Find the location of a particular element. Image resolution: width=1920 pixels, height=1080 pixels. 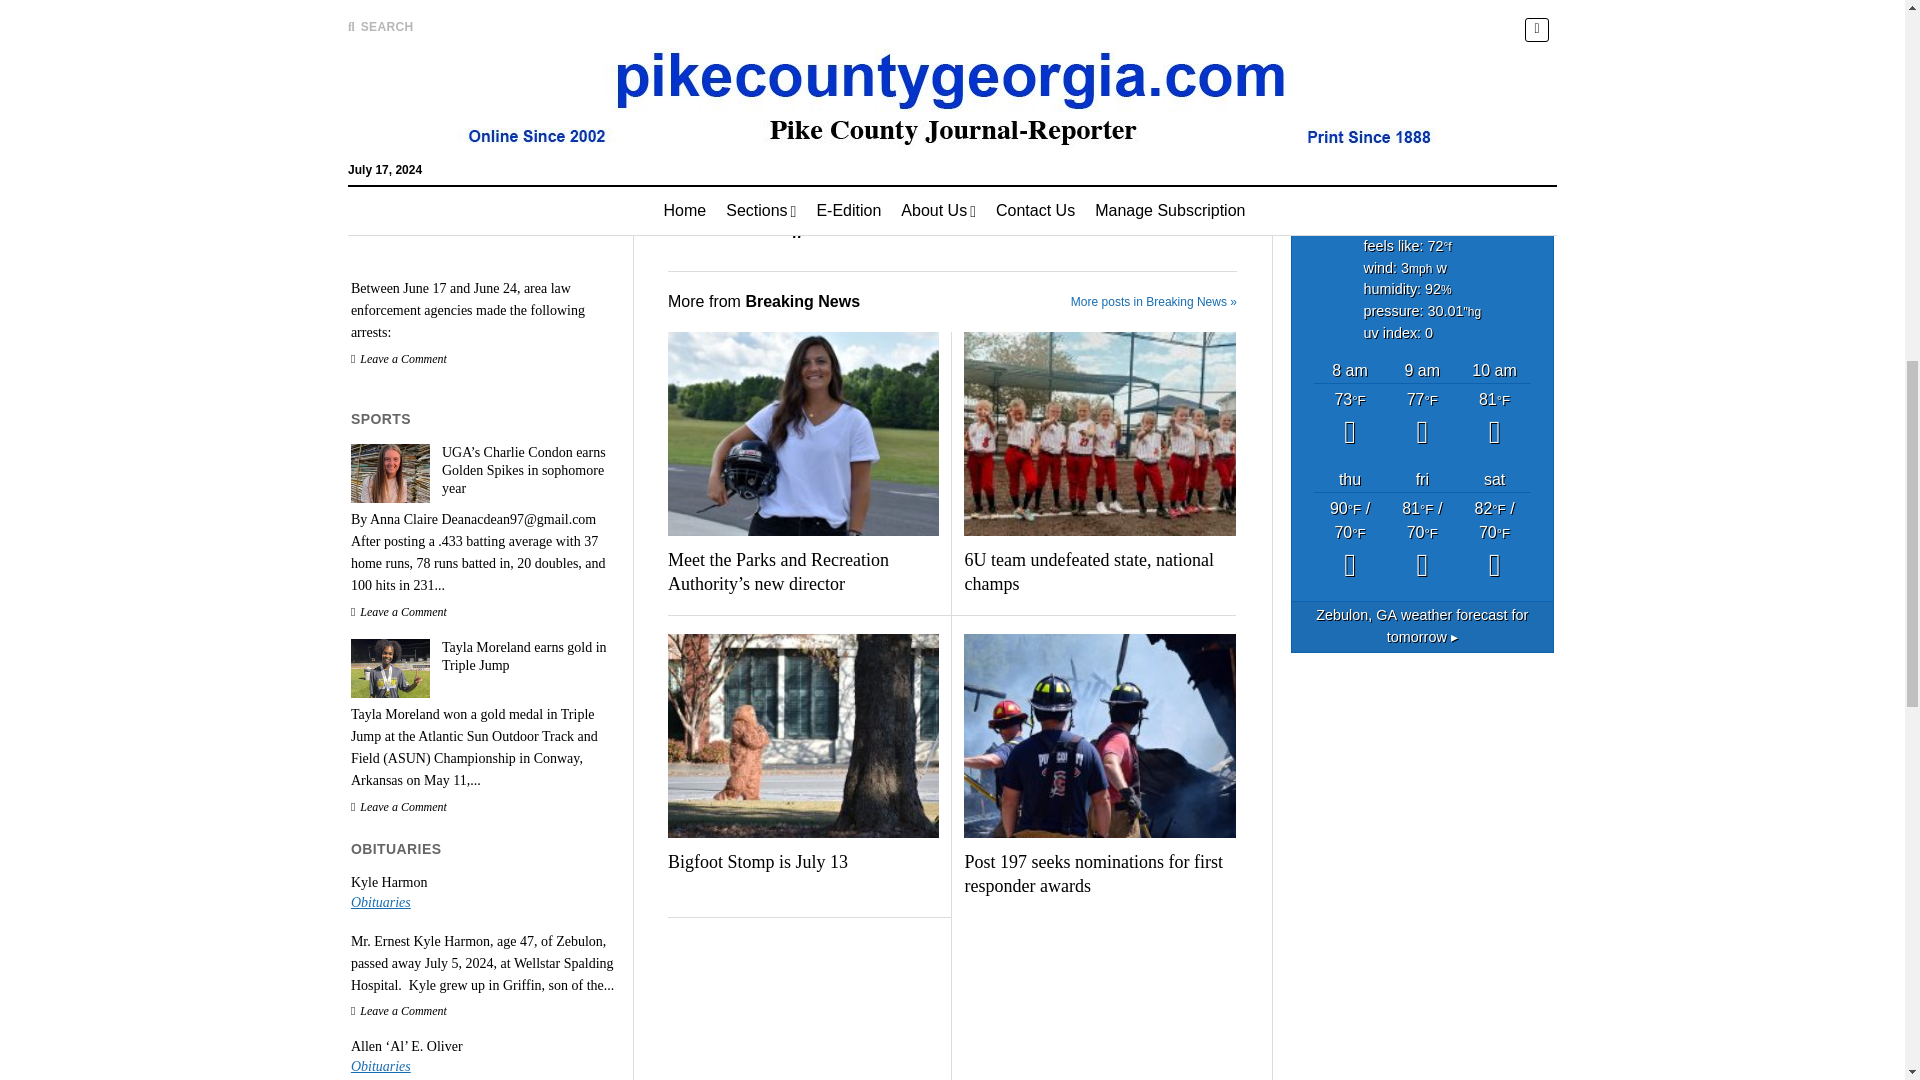

Arrest report is located at coordinates (482, 48).